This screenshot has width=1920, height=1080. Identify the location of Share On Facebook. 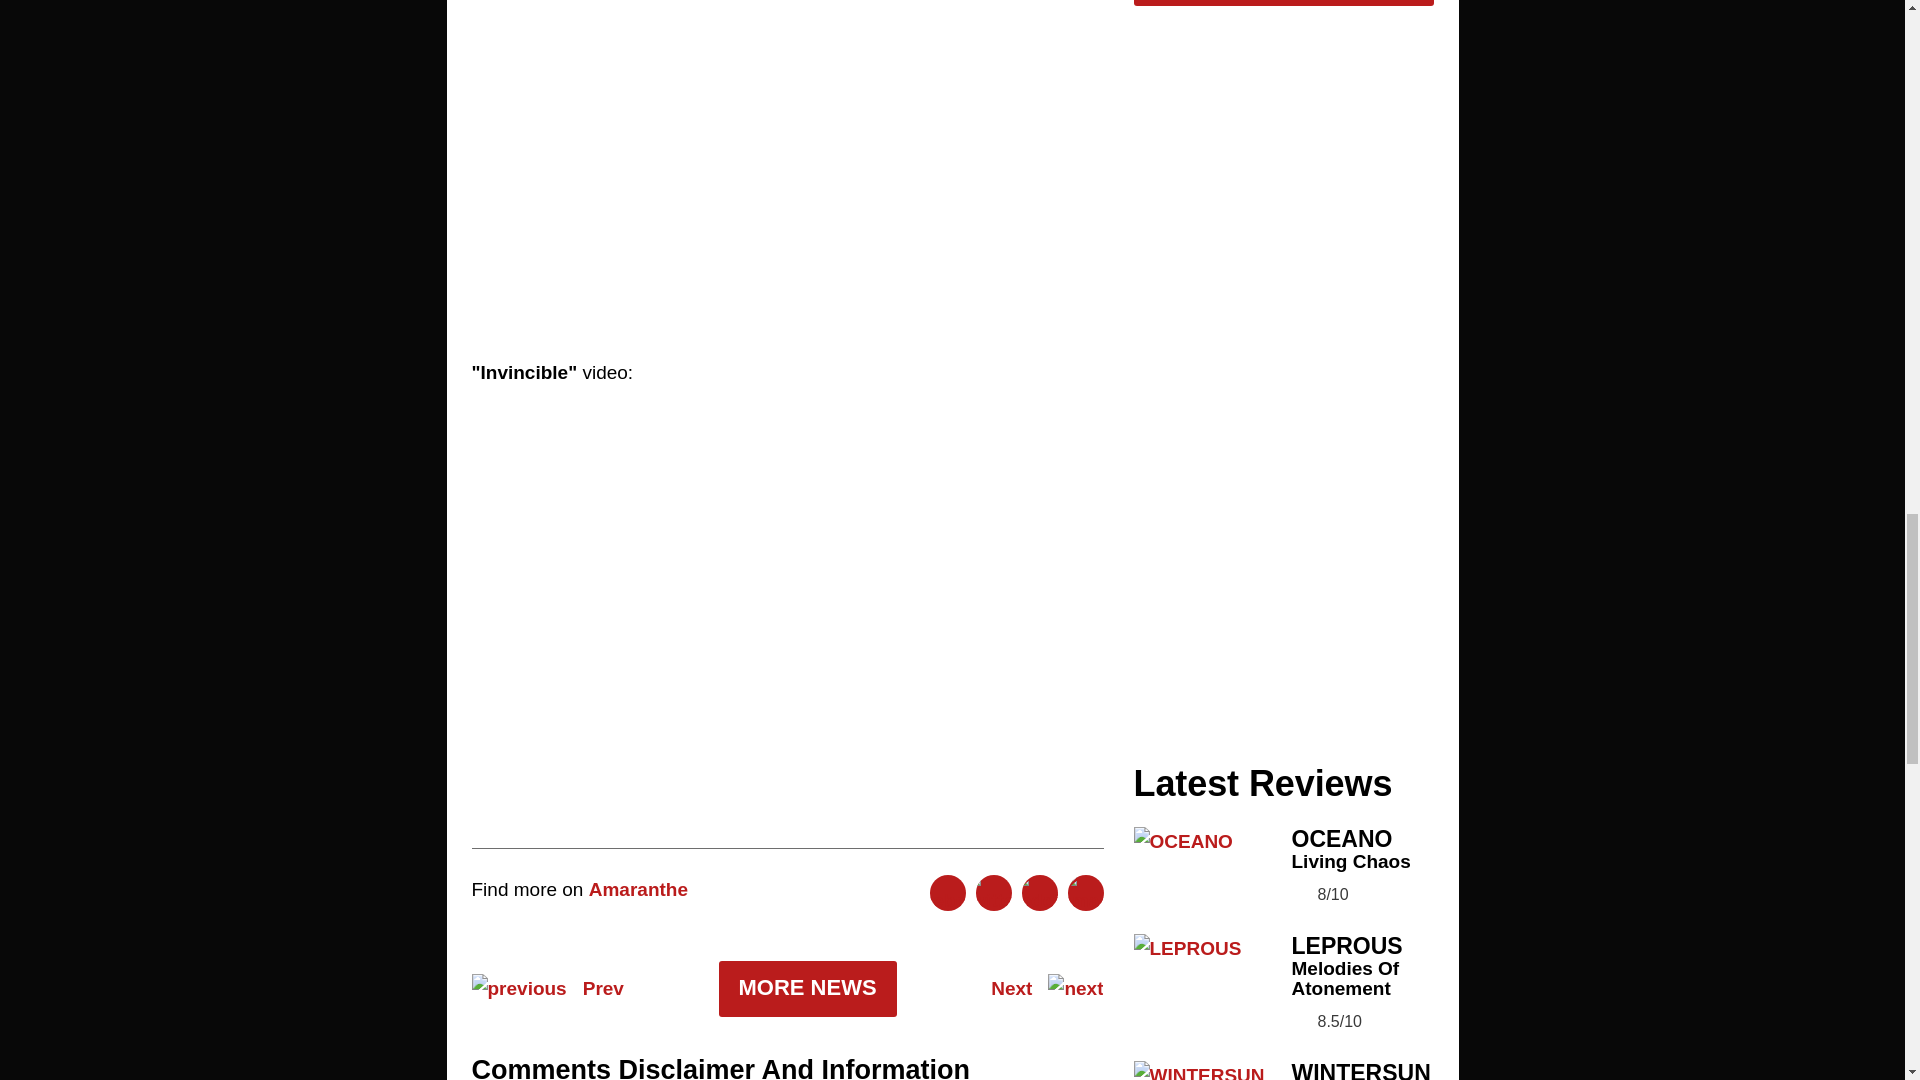
(947, 892).